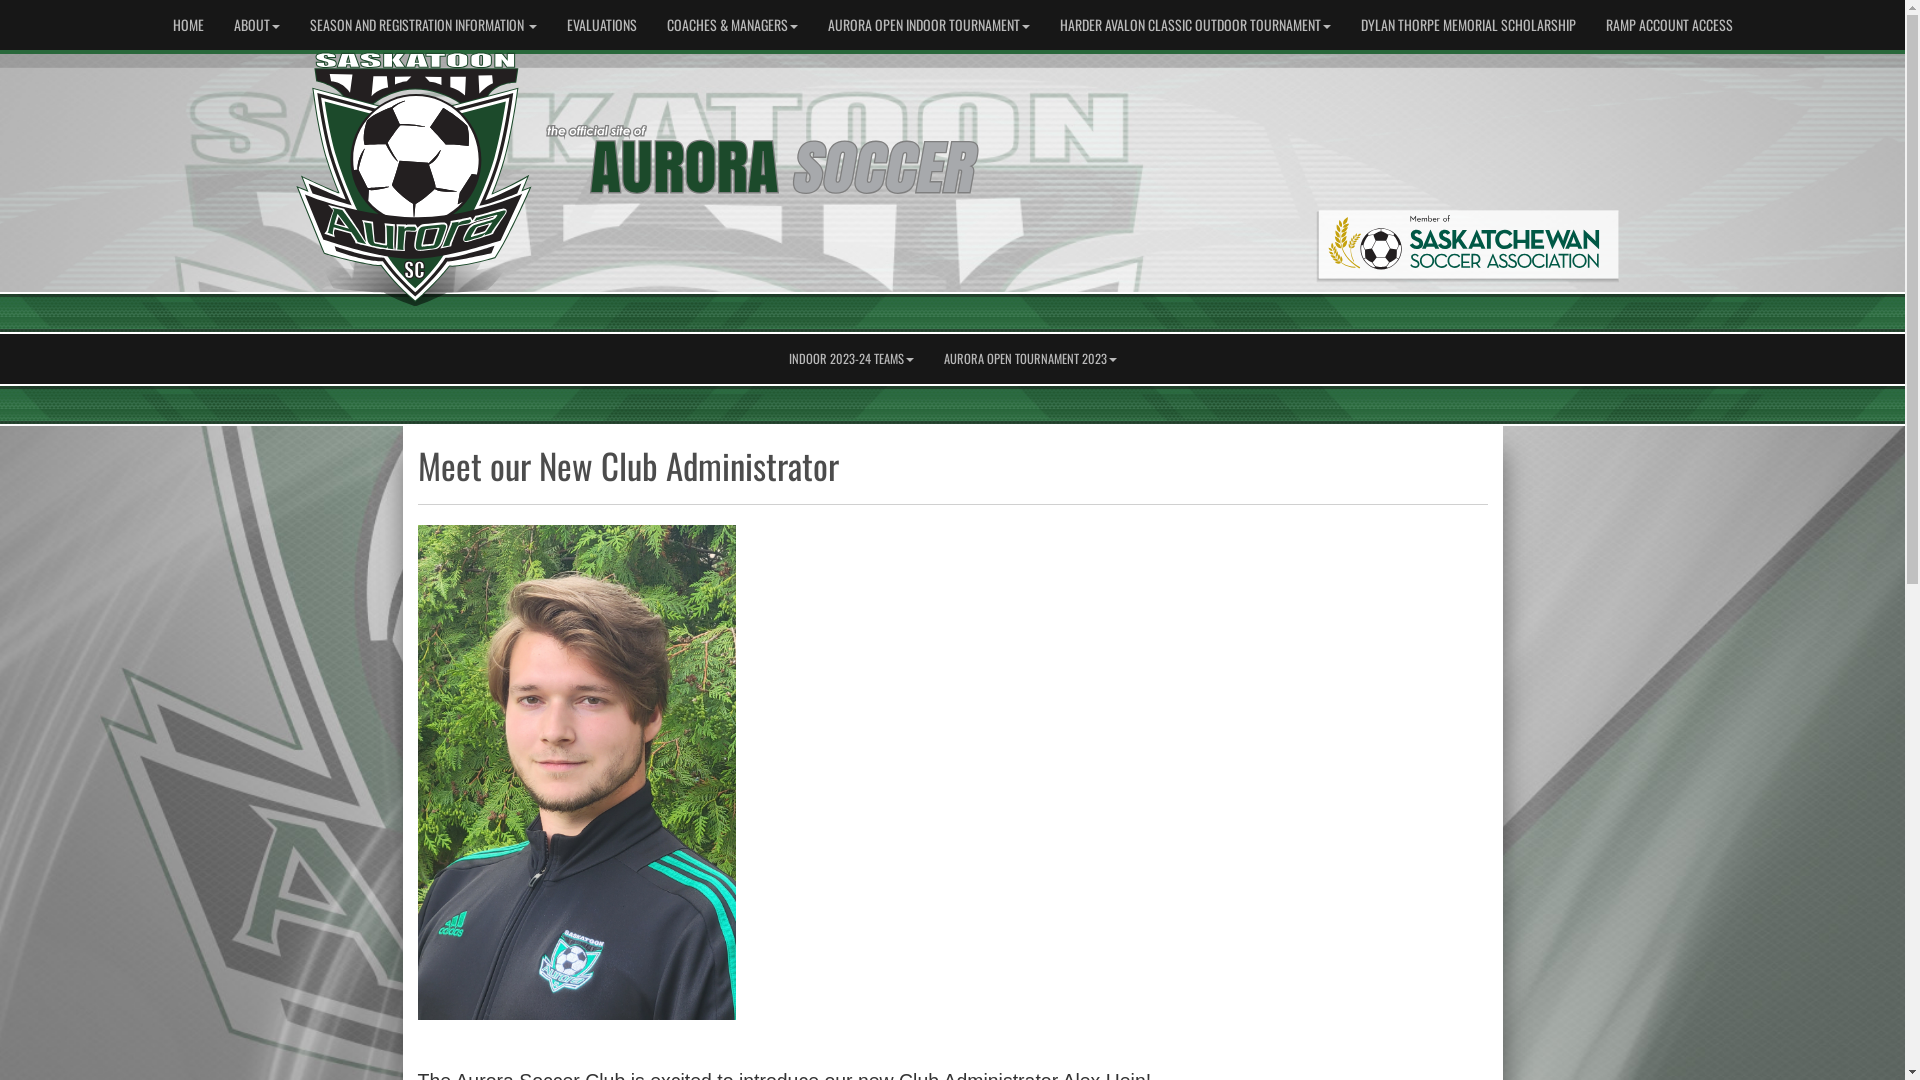 Image resolution: width=1920 pixels, height=1080 pixels. What do you see at coordinates (188, 25) in the screenshot?
I see `HOME` at bounding box center [188, 25].